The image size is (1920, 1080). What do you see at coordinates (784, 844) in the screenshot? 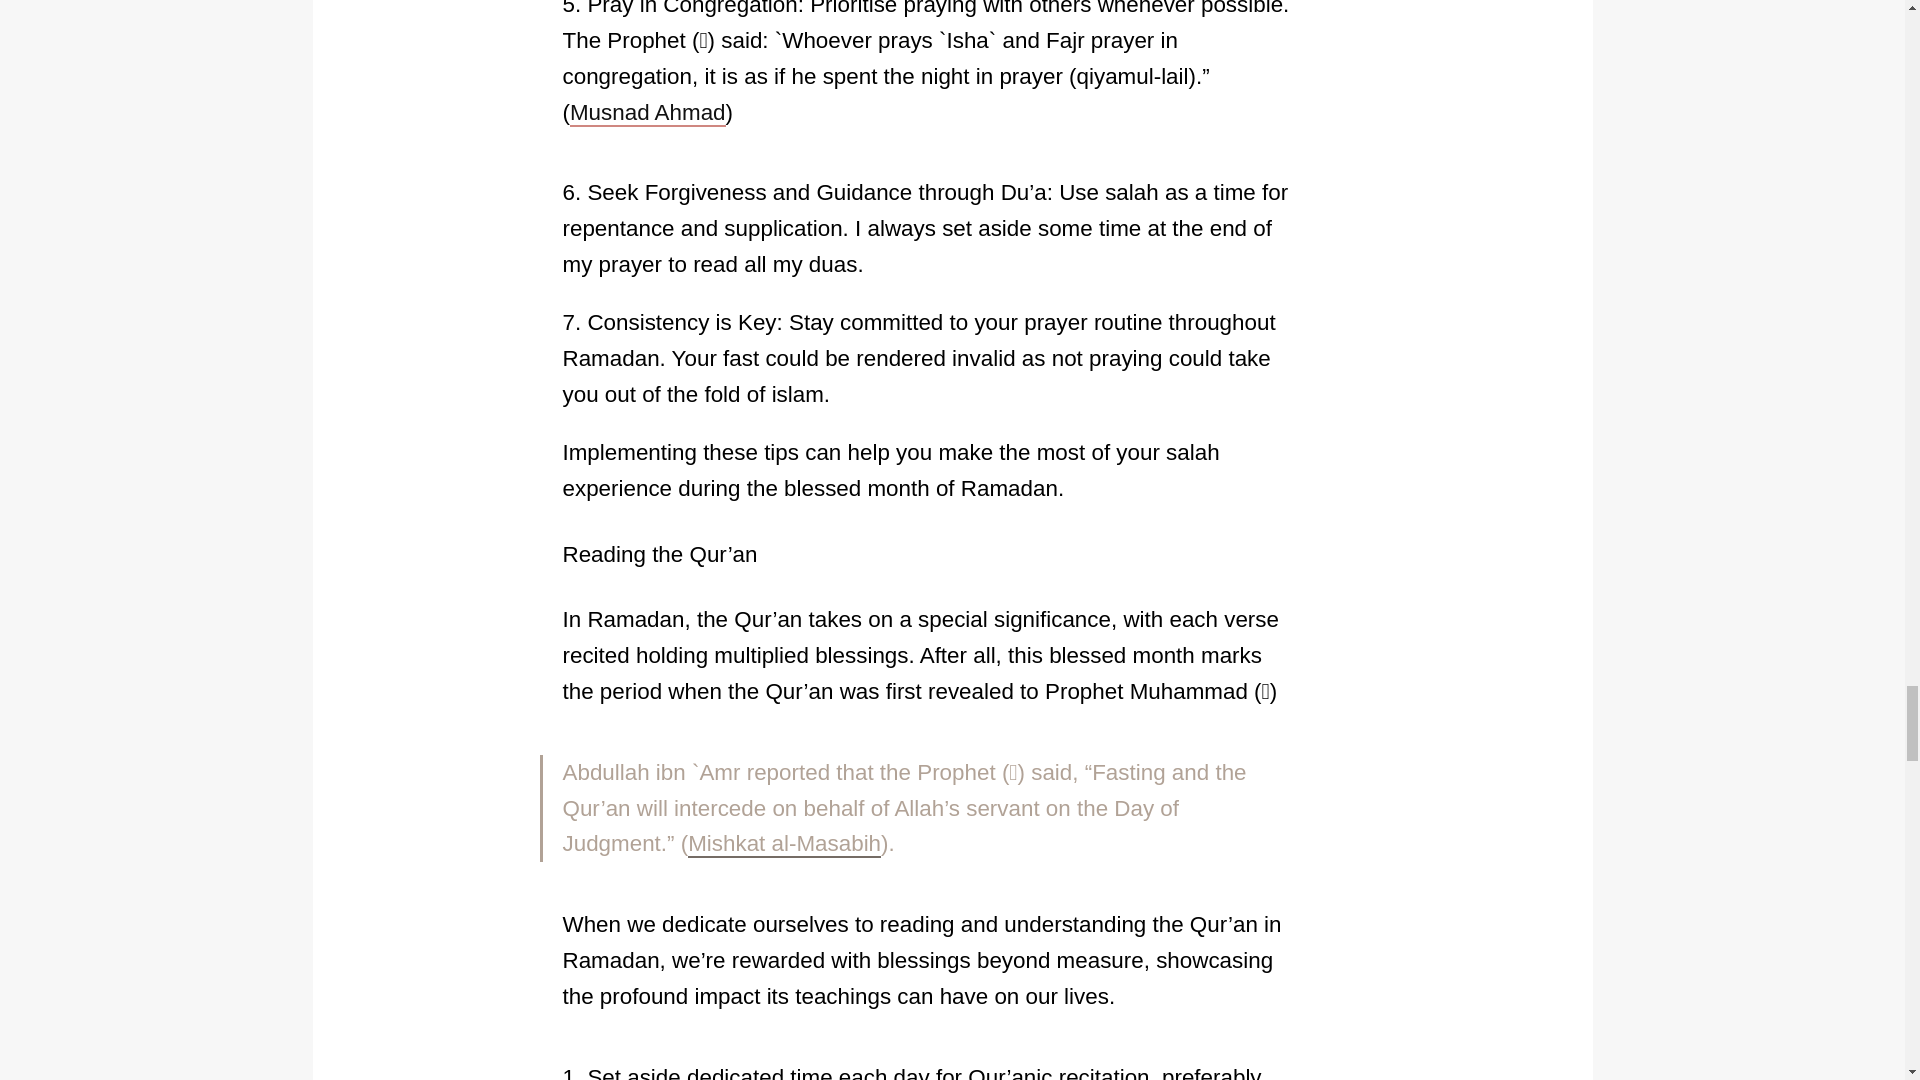
I see `Mishkat al-Masabih` at bounding box center [784, 844].